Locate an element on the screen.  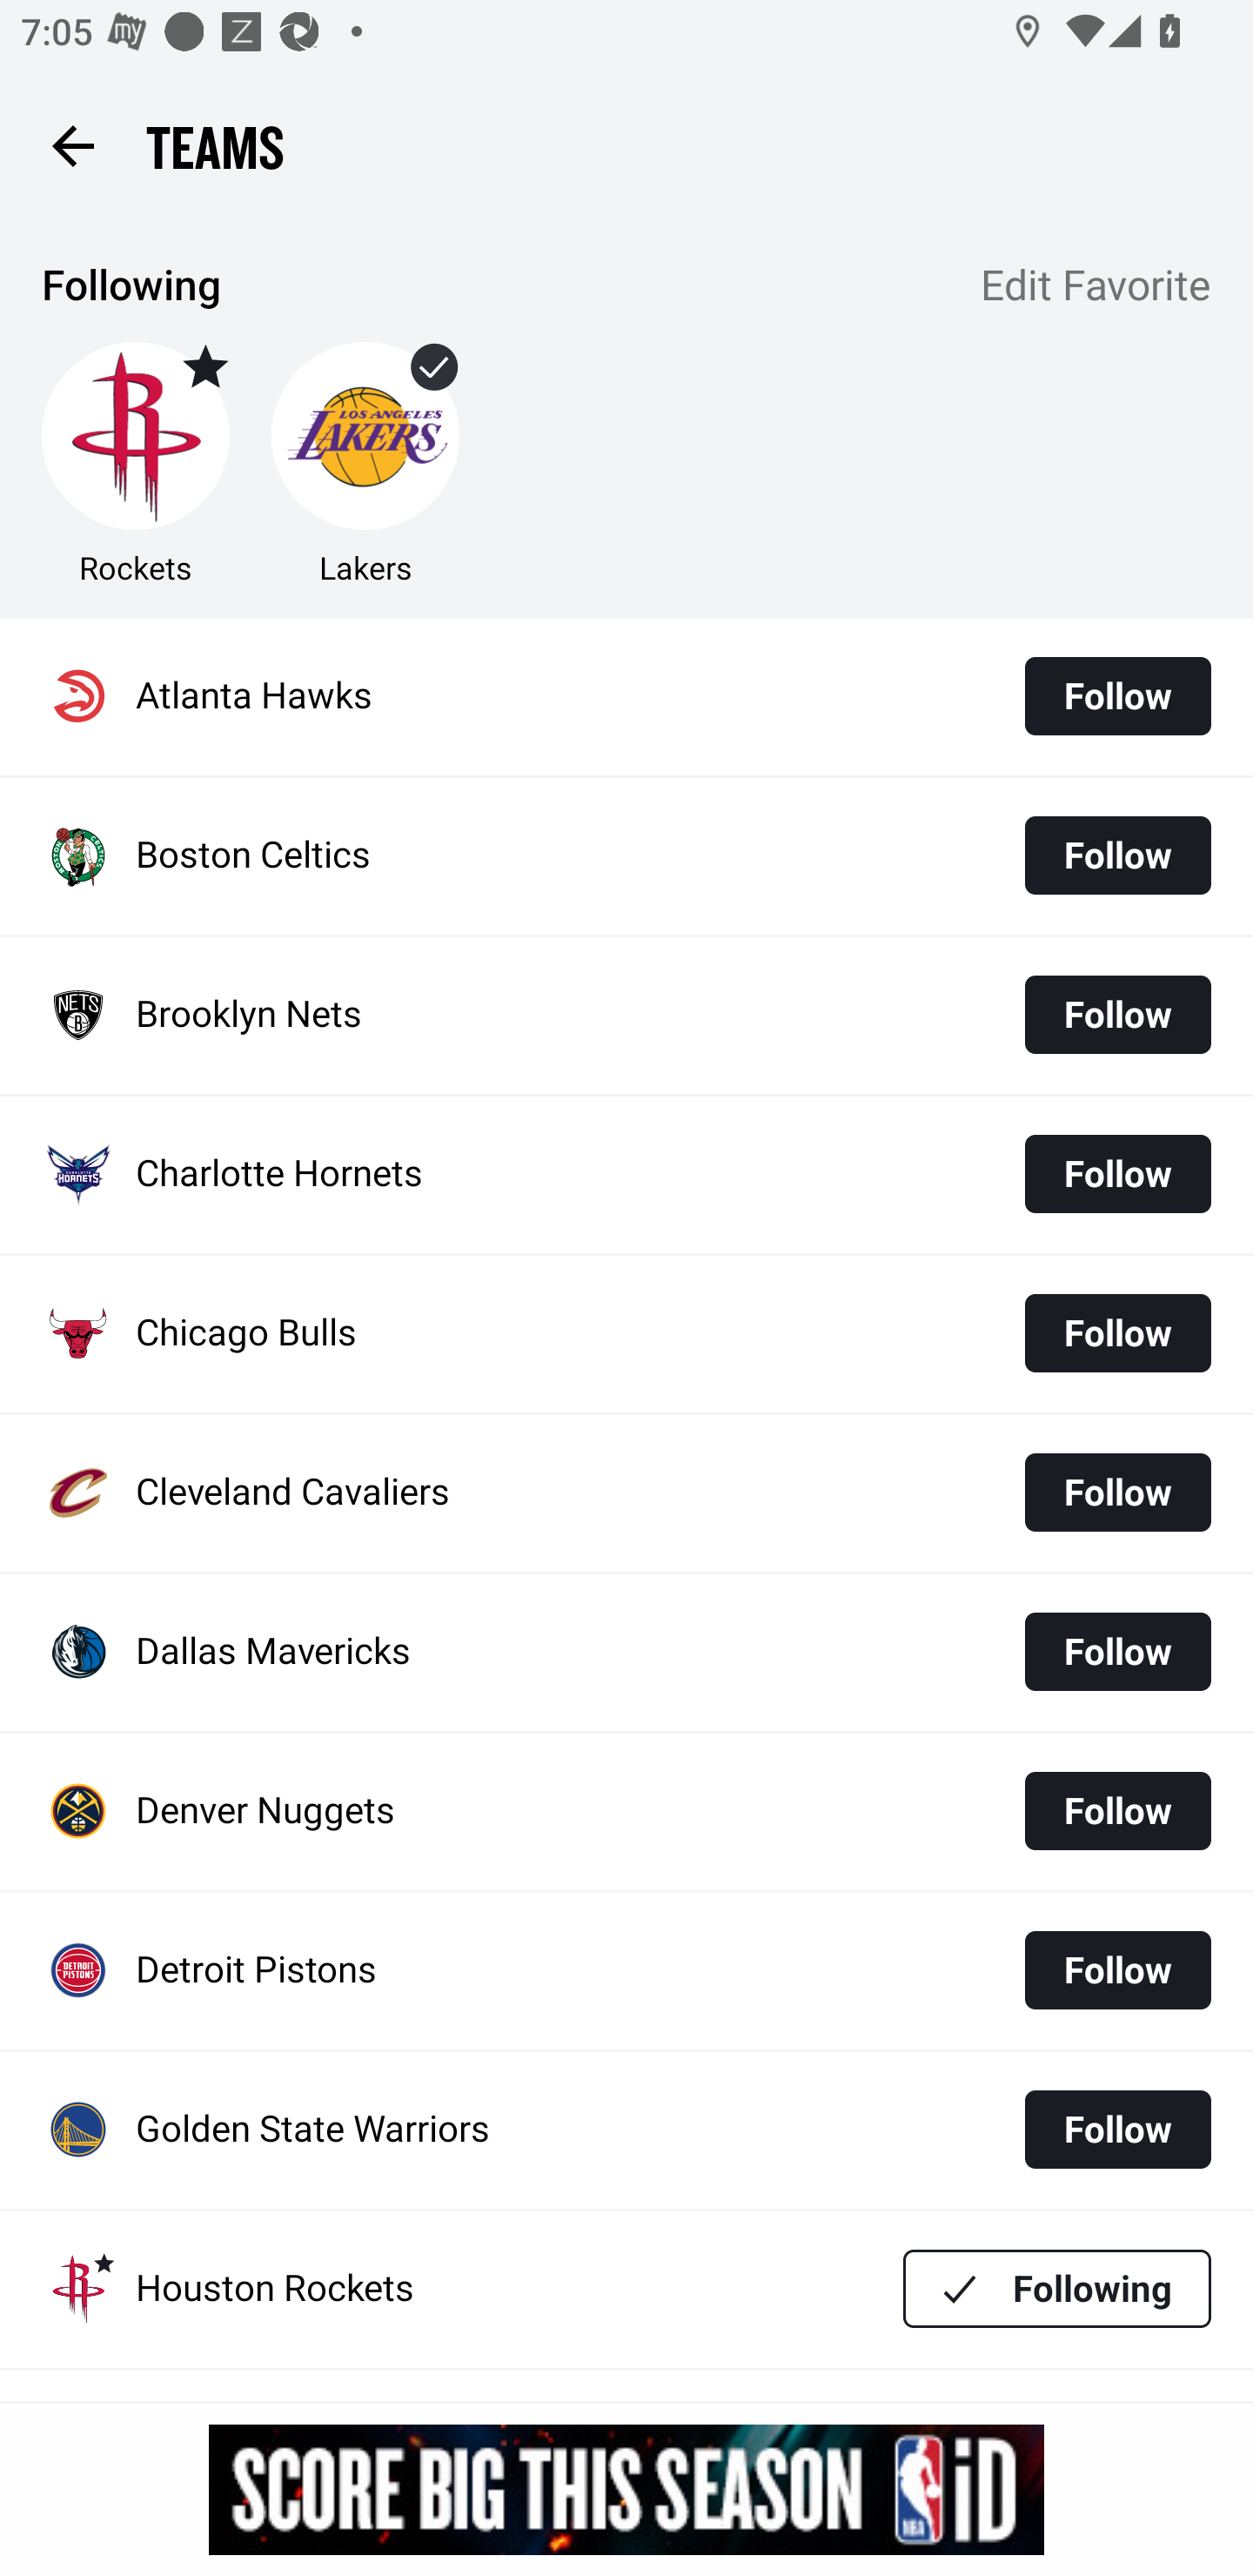
Follow is located at coordinates (1117, 1652).